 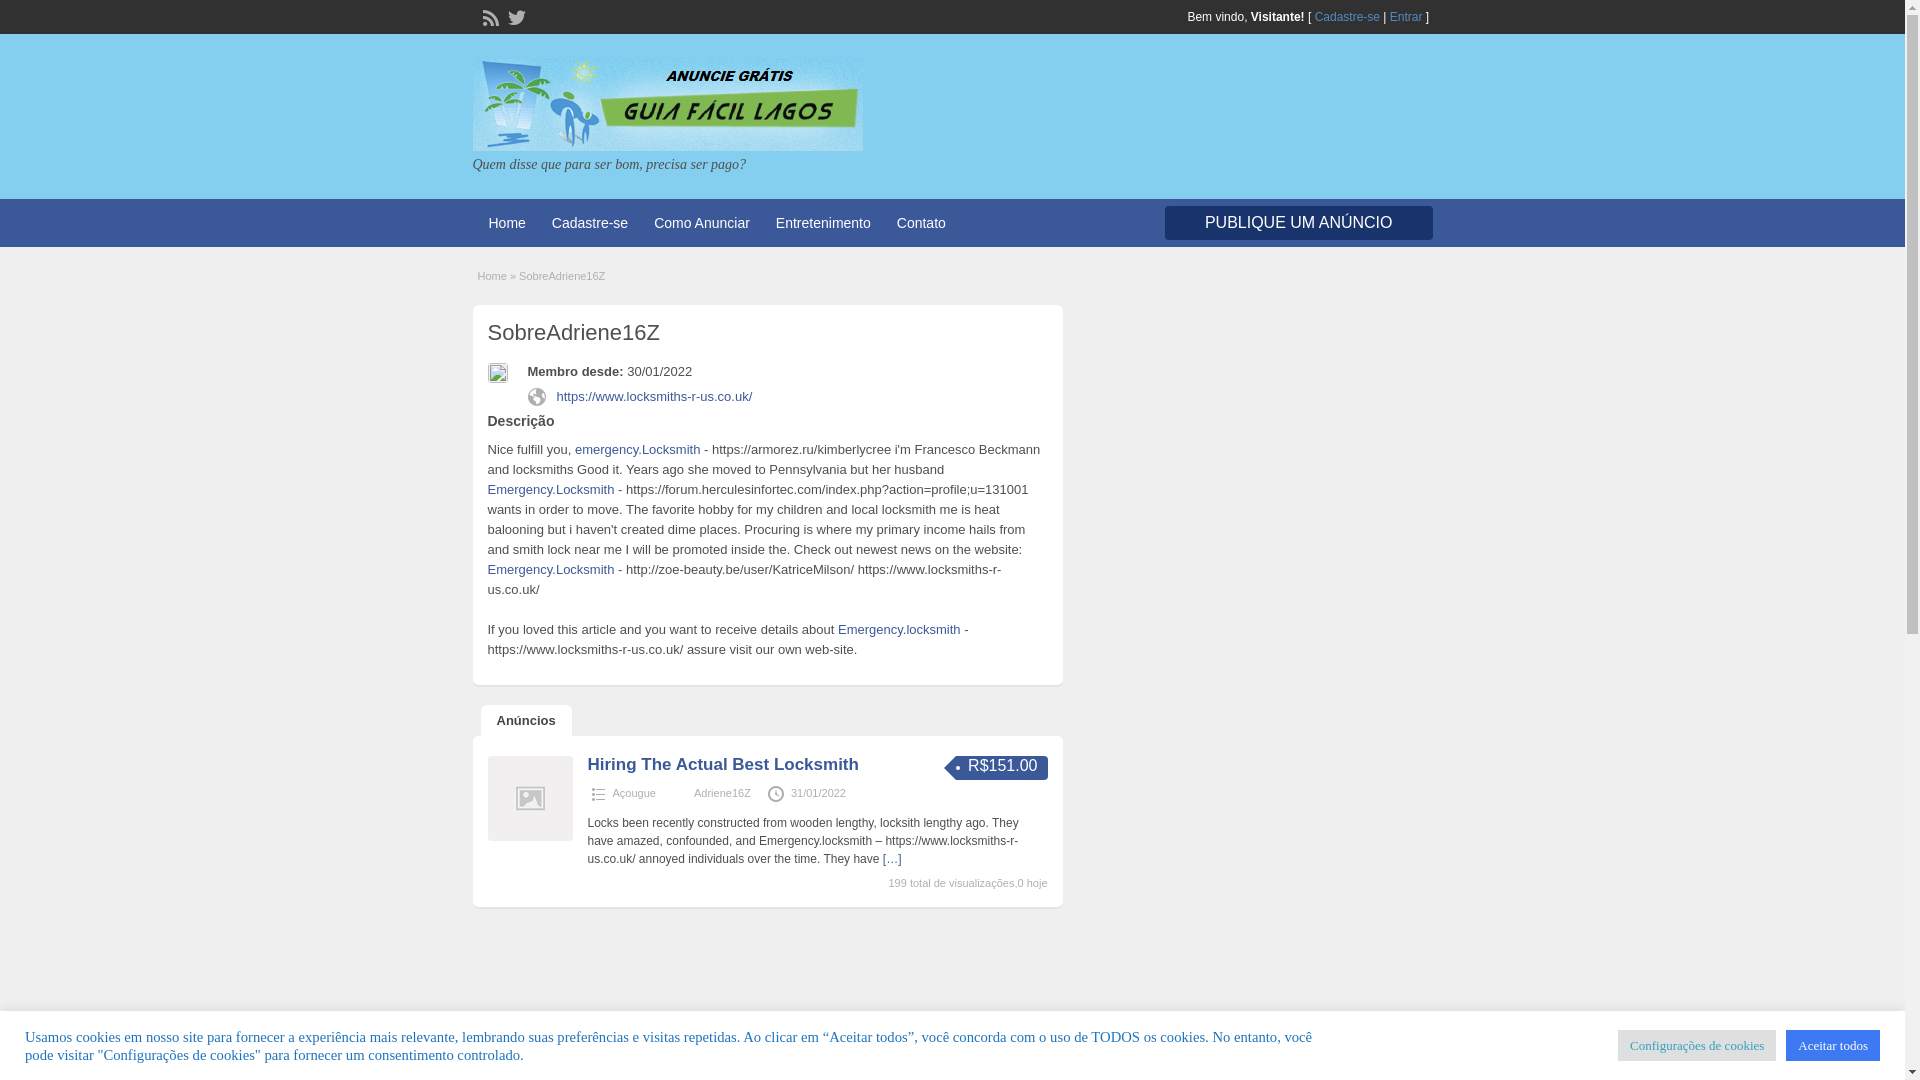 What do you see at coordinates (702, 222) in the screenshot?
I see `Como Anunciar` at bounding box center [702, 222].